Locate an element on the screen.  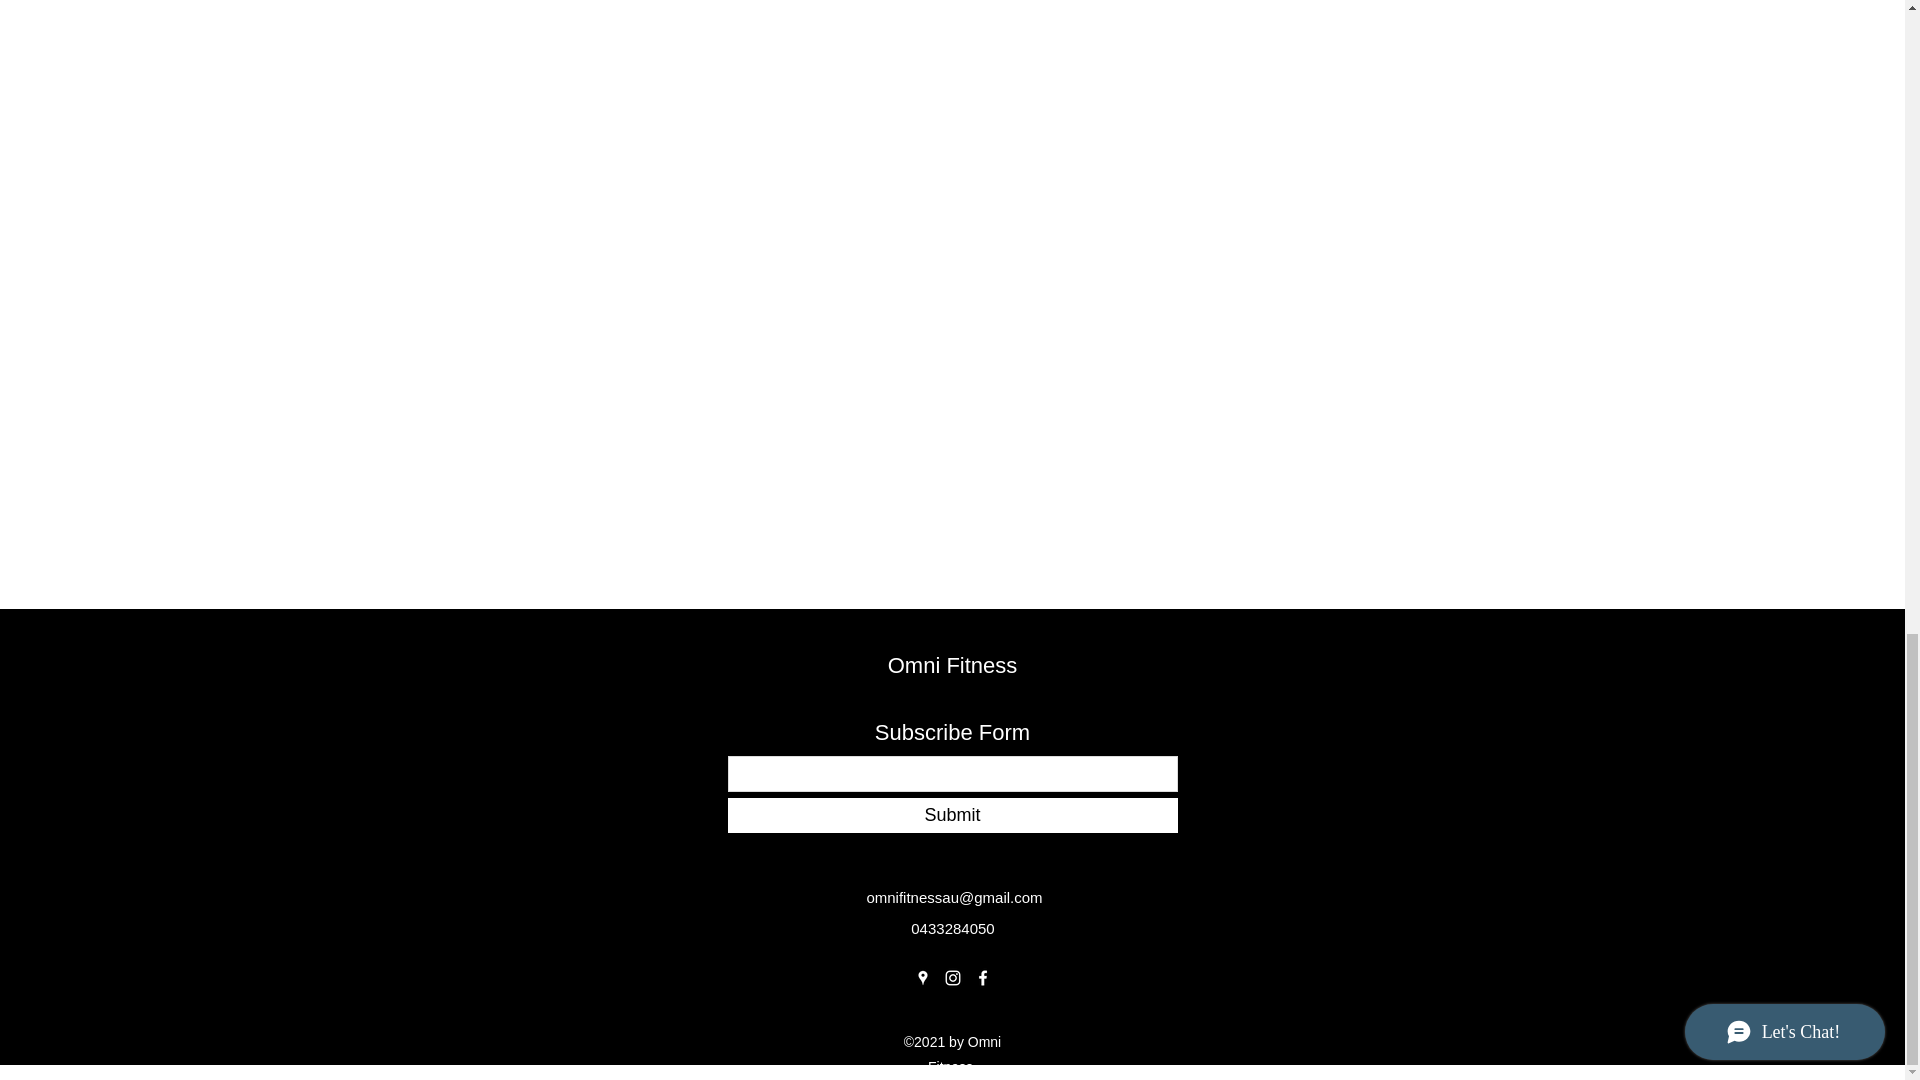
Submit is located at coordinates (952, 815).